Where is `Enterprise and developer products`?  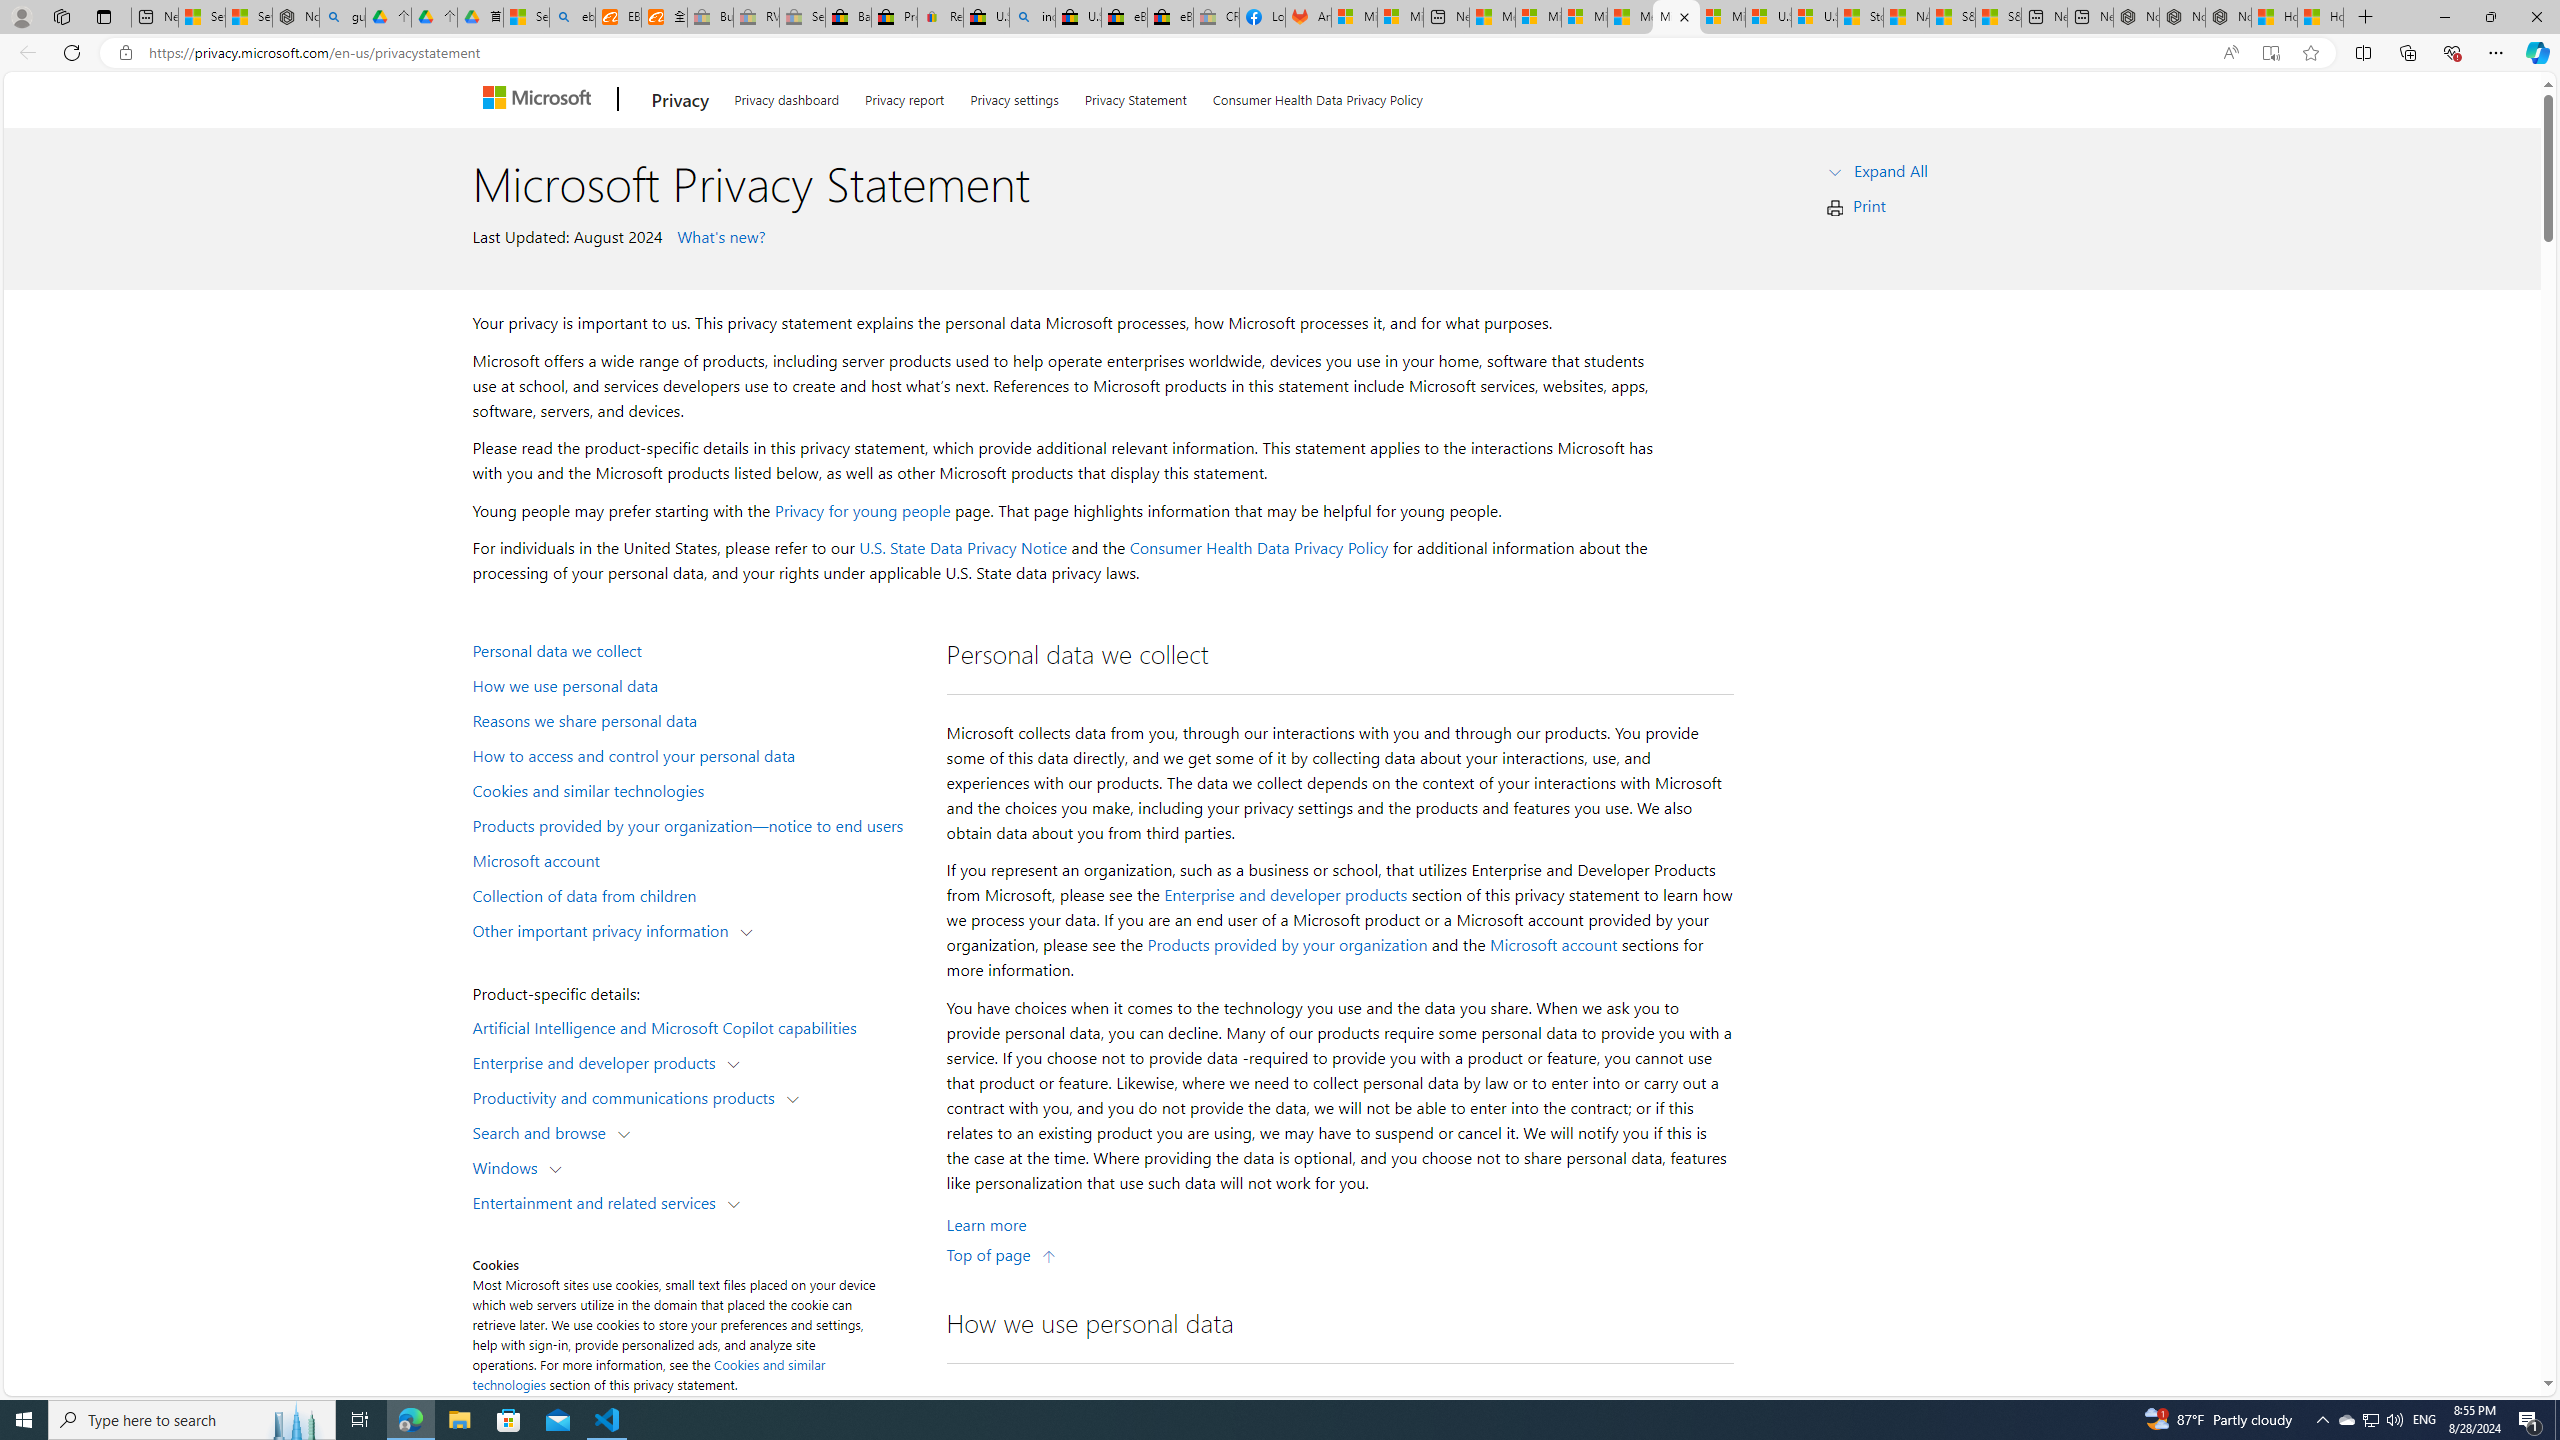
Enterprise and developer products is located at coordinates (1286, 894).